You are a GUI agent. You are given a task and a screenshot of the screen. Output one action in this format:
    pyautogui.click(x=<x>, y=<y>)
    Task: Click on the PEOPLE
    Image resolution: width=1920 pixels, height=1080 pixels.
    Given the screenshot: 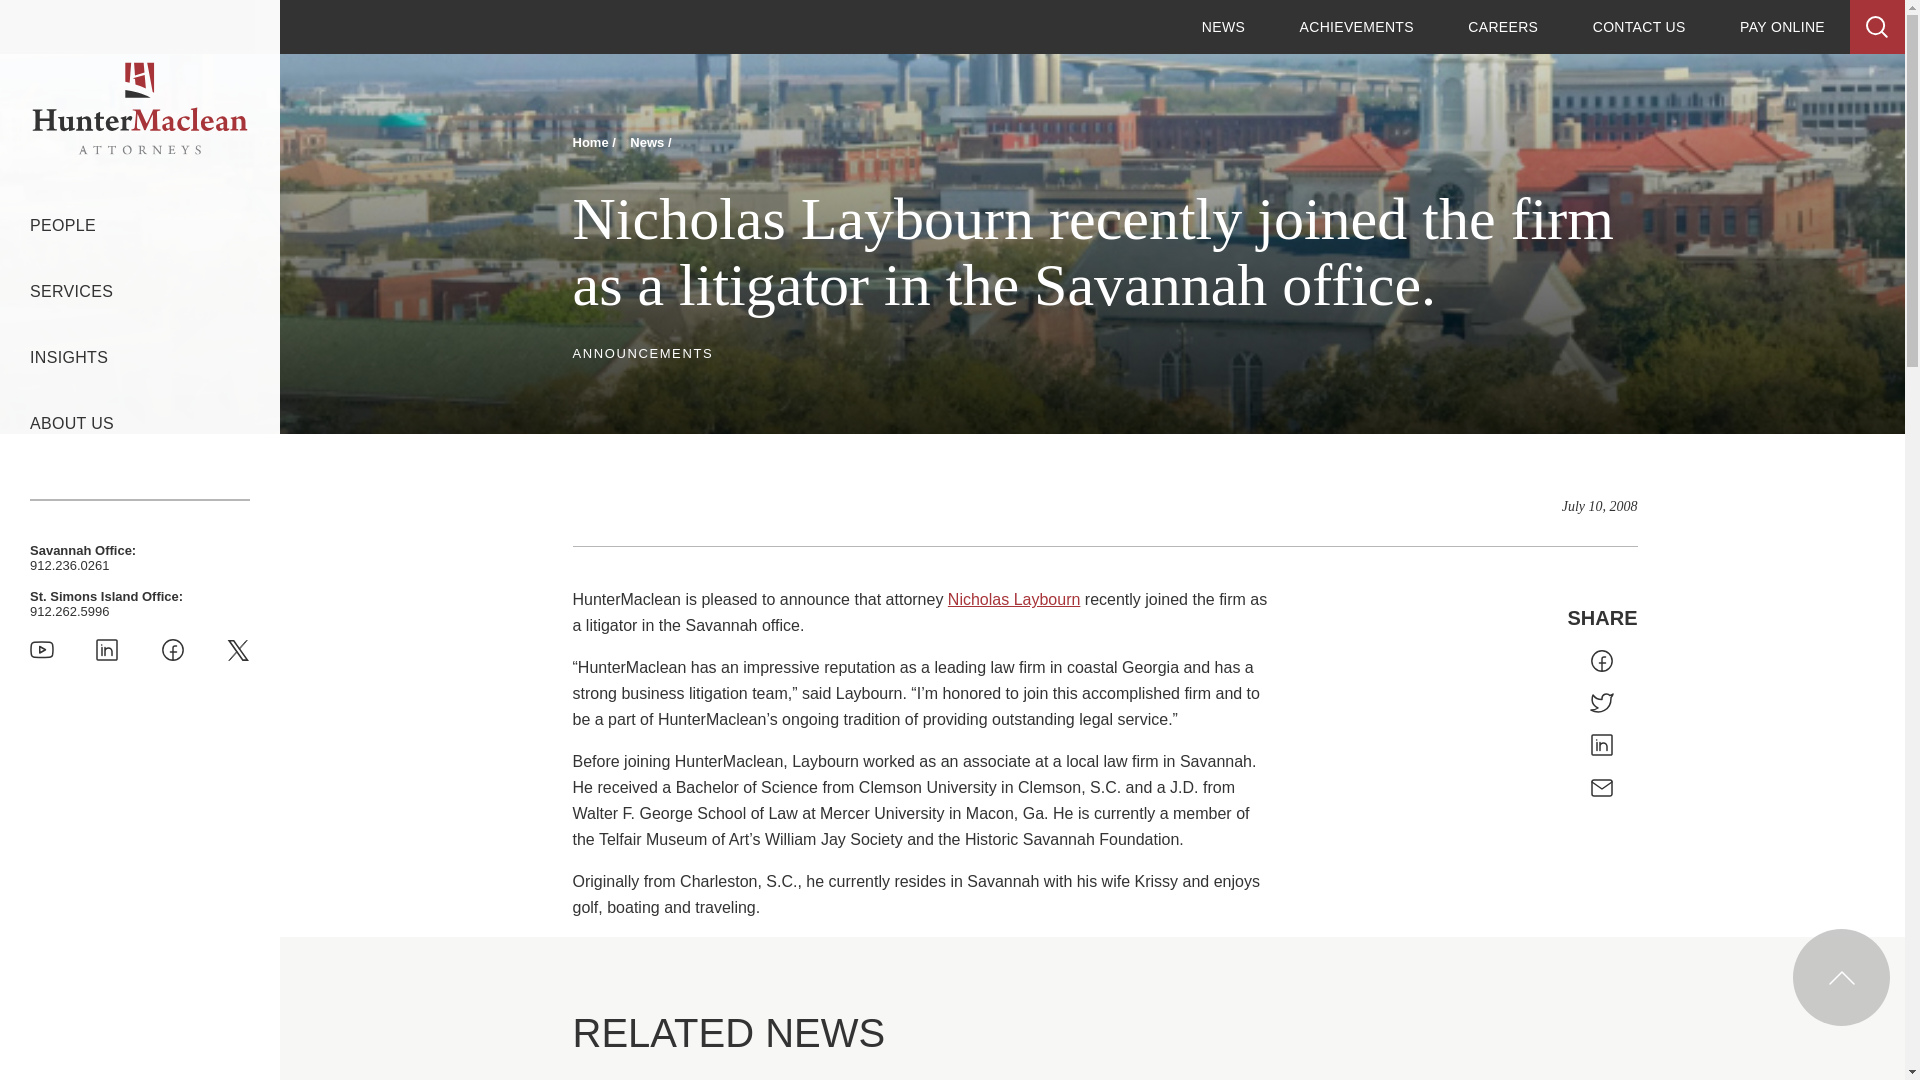 What is the action you would take?
    pyautogui.click(x=63, y=226)
    